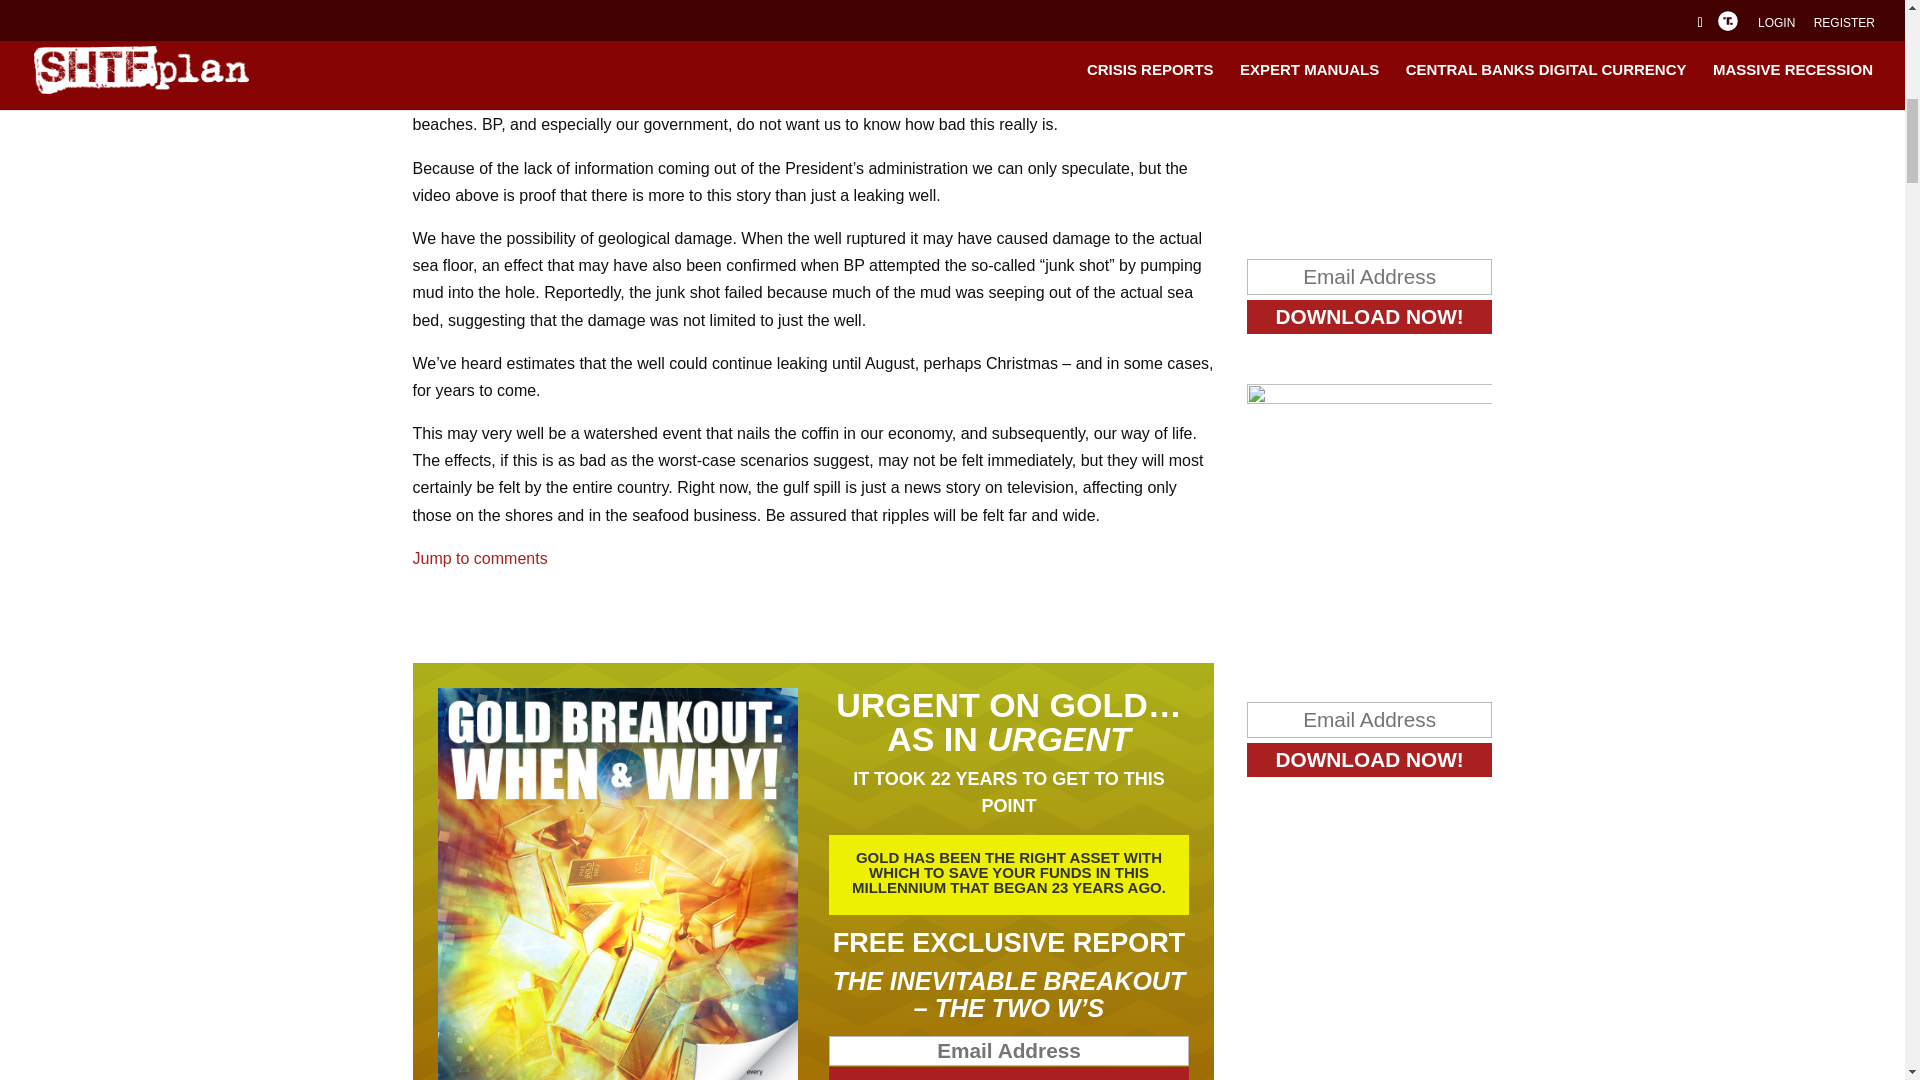 The height and width of the screenshot is (1080, 1920). Describe the element at coordinates (618, 884) in the screenshot. I see `Gold-Breakout-cf` at that location.